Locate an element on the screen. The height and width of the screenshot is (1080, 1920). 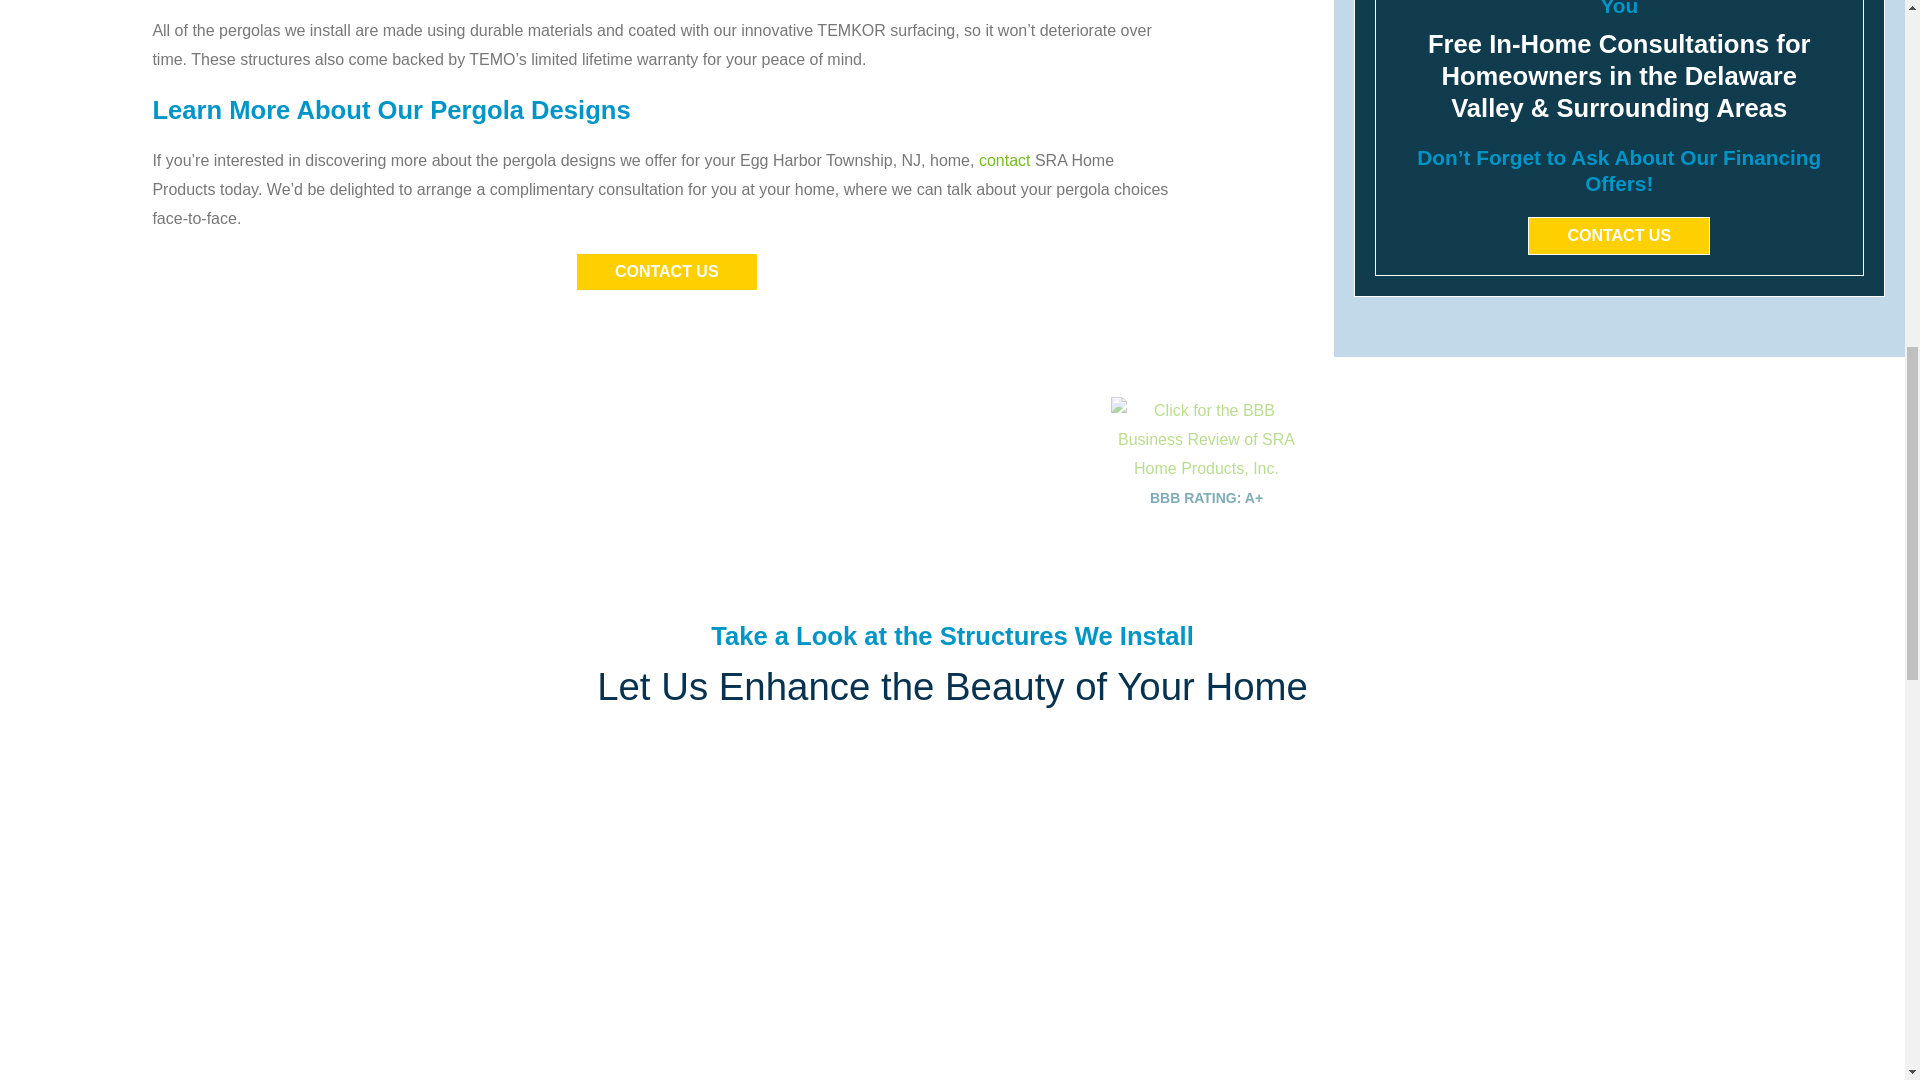
CONTACT US is located at coordinates (667, 271).